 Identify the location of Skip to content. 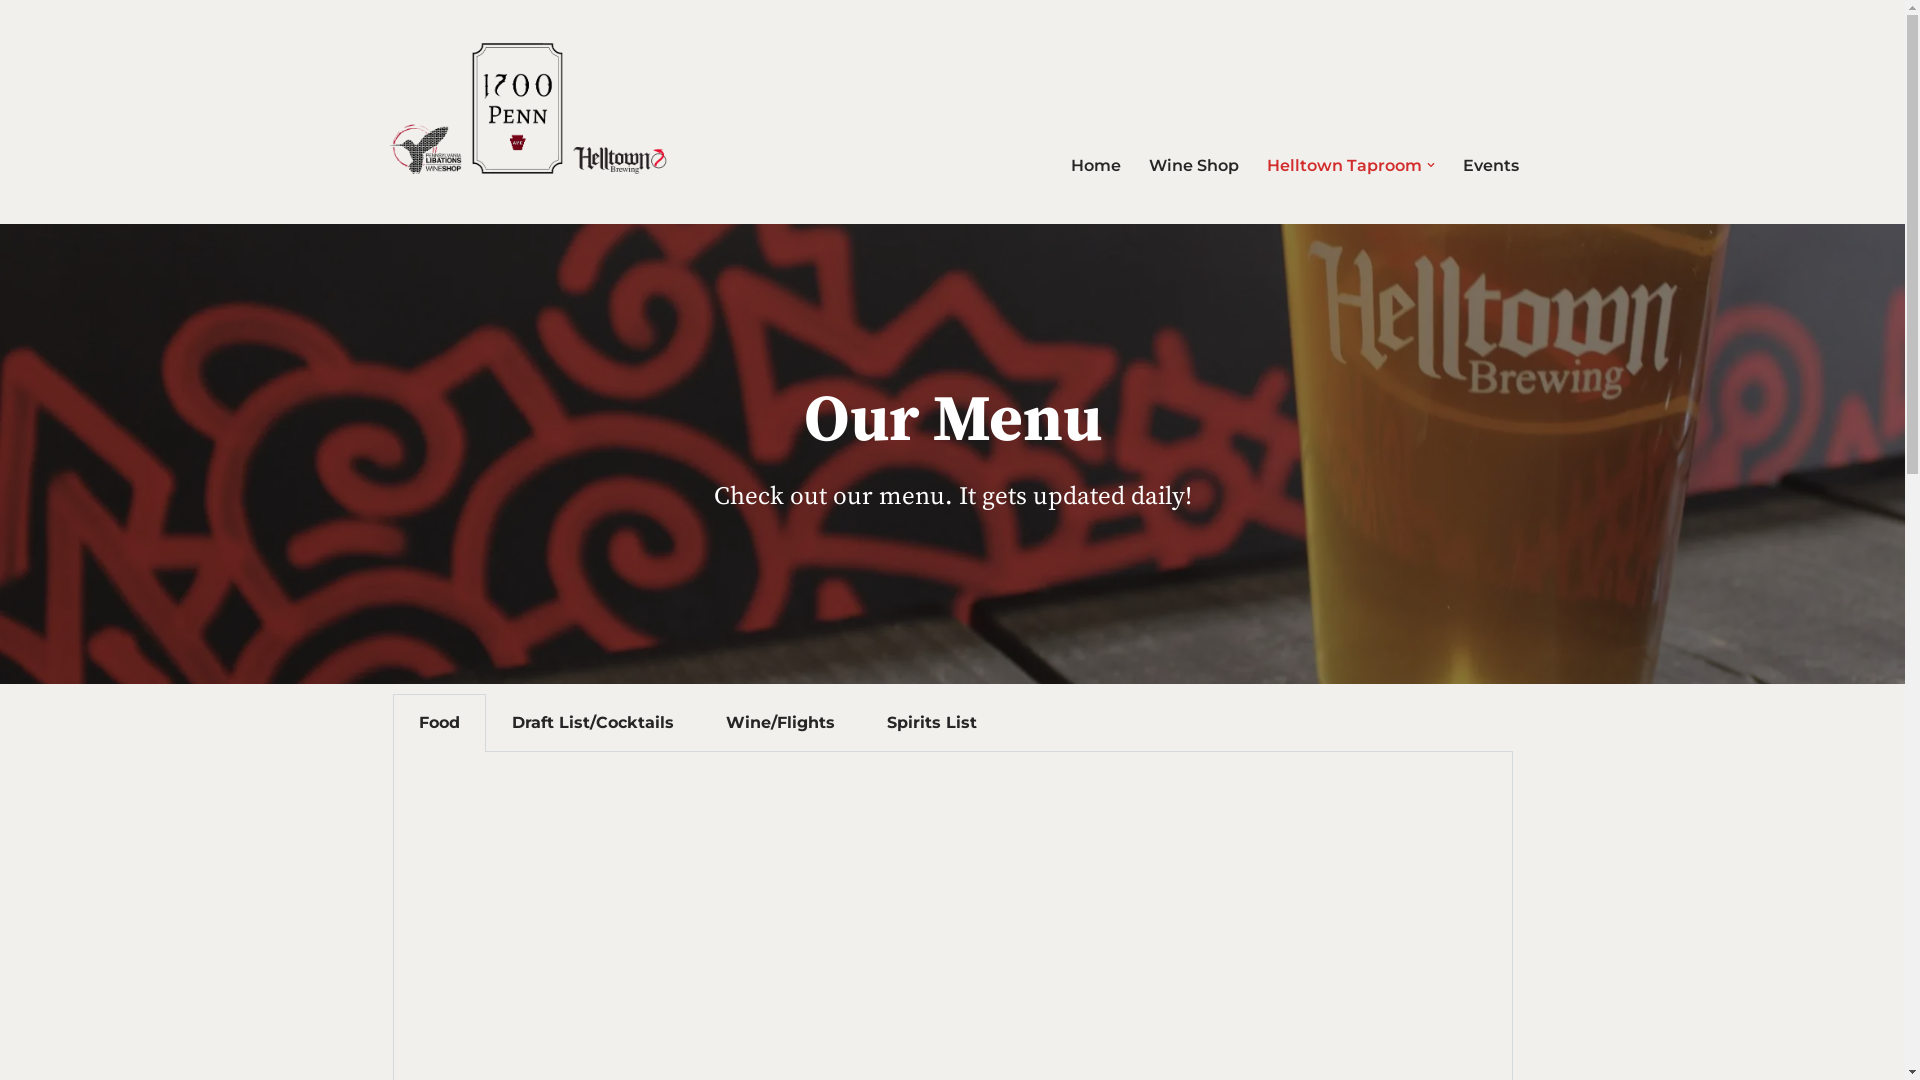
(15, 42).